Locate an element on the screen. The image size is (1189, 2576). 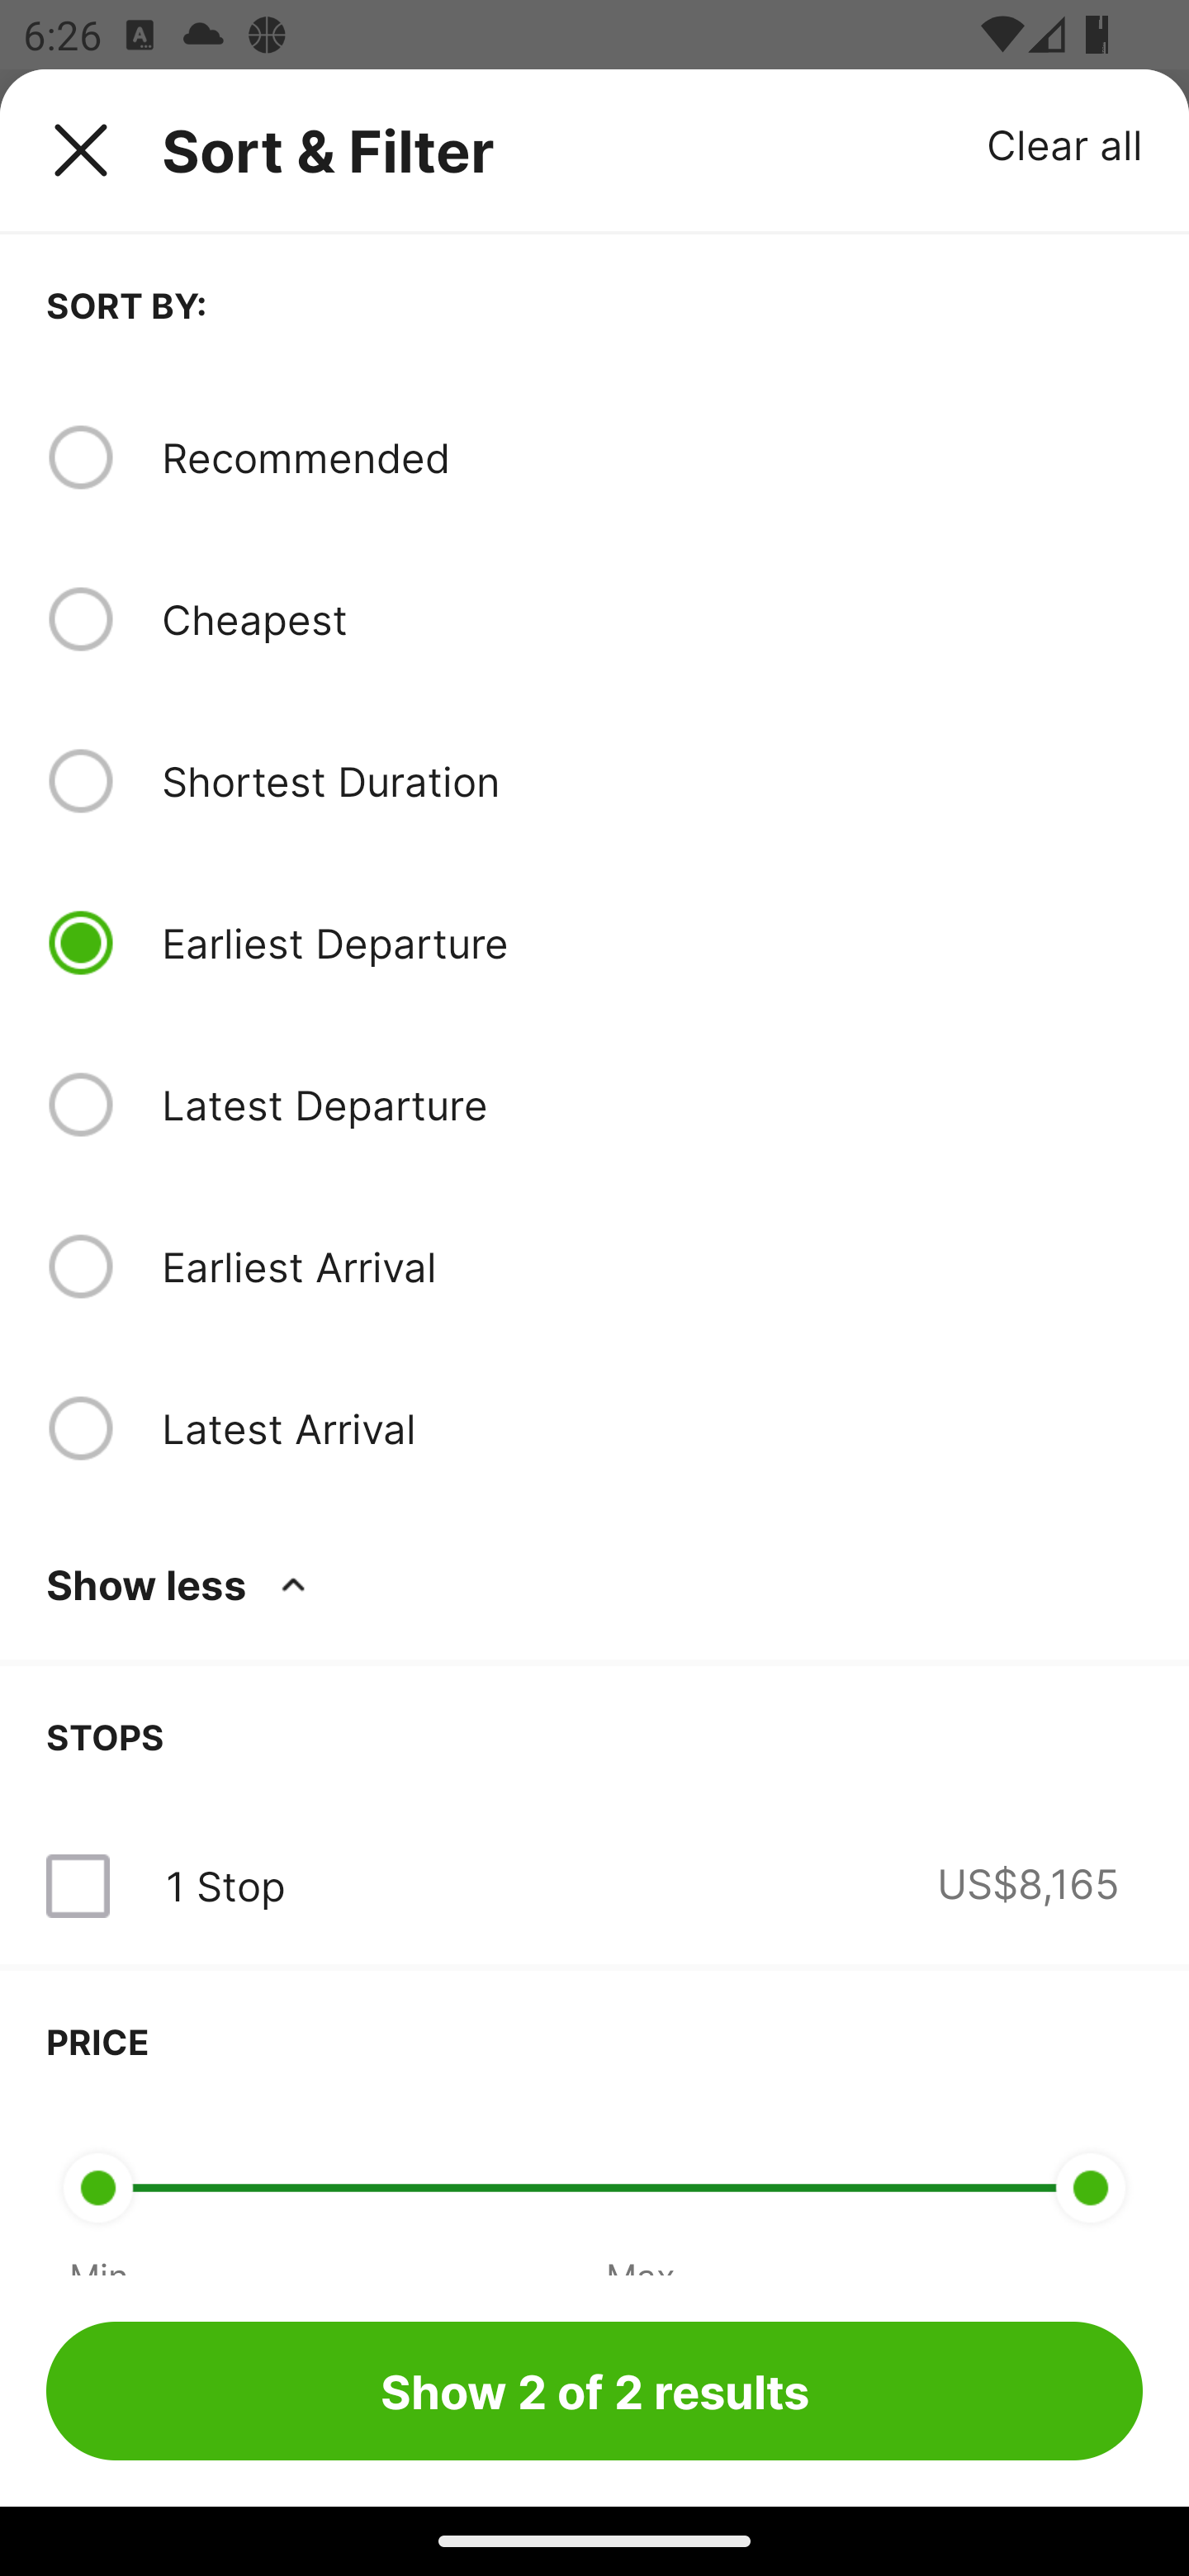
Recommended  is located at coordinates (651, 457).